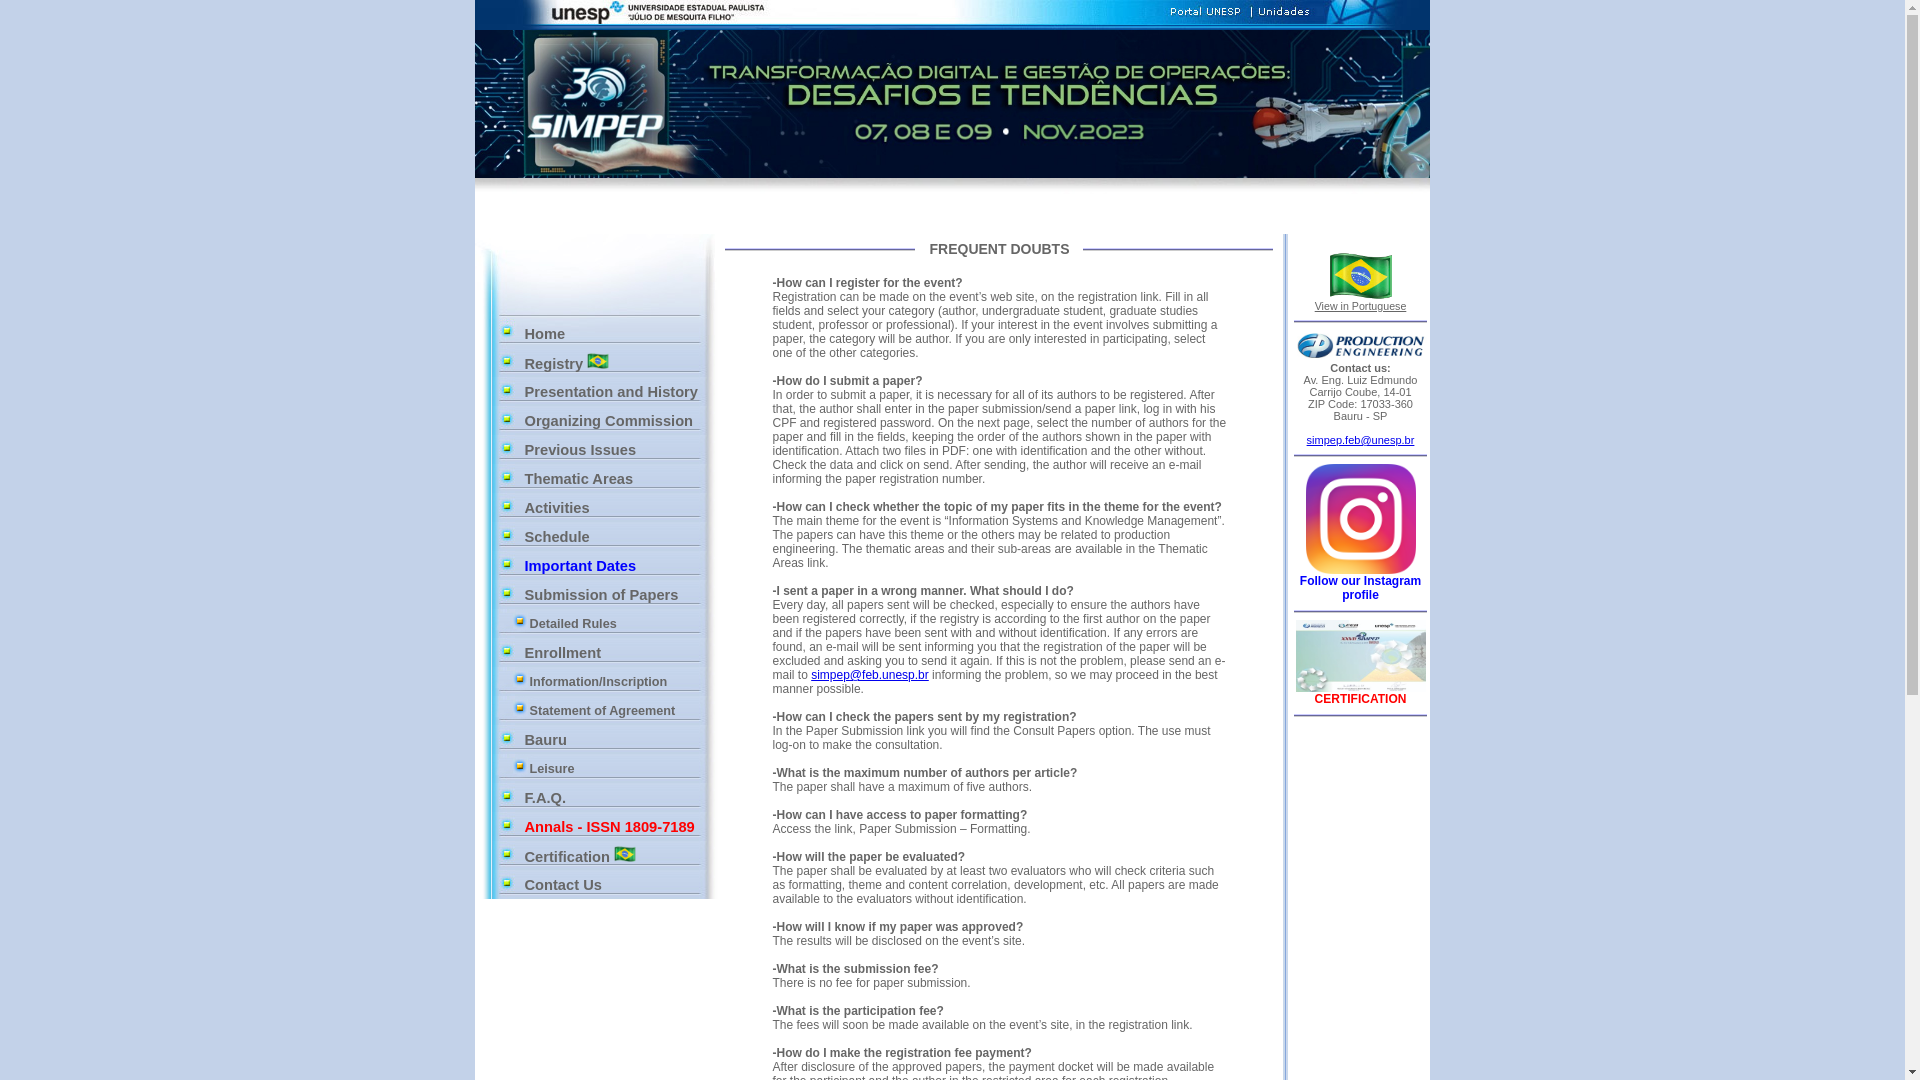  I want to click on Activities, so click(614, 508).